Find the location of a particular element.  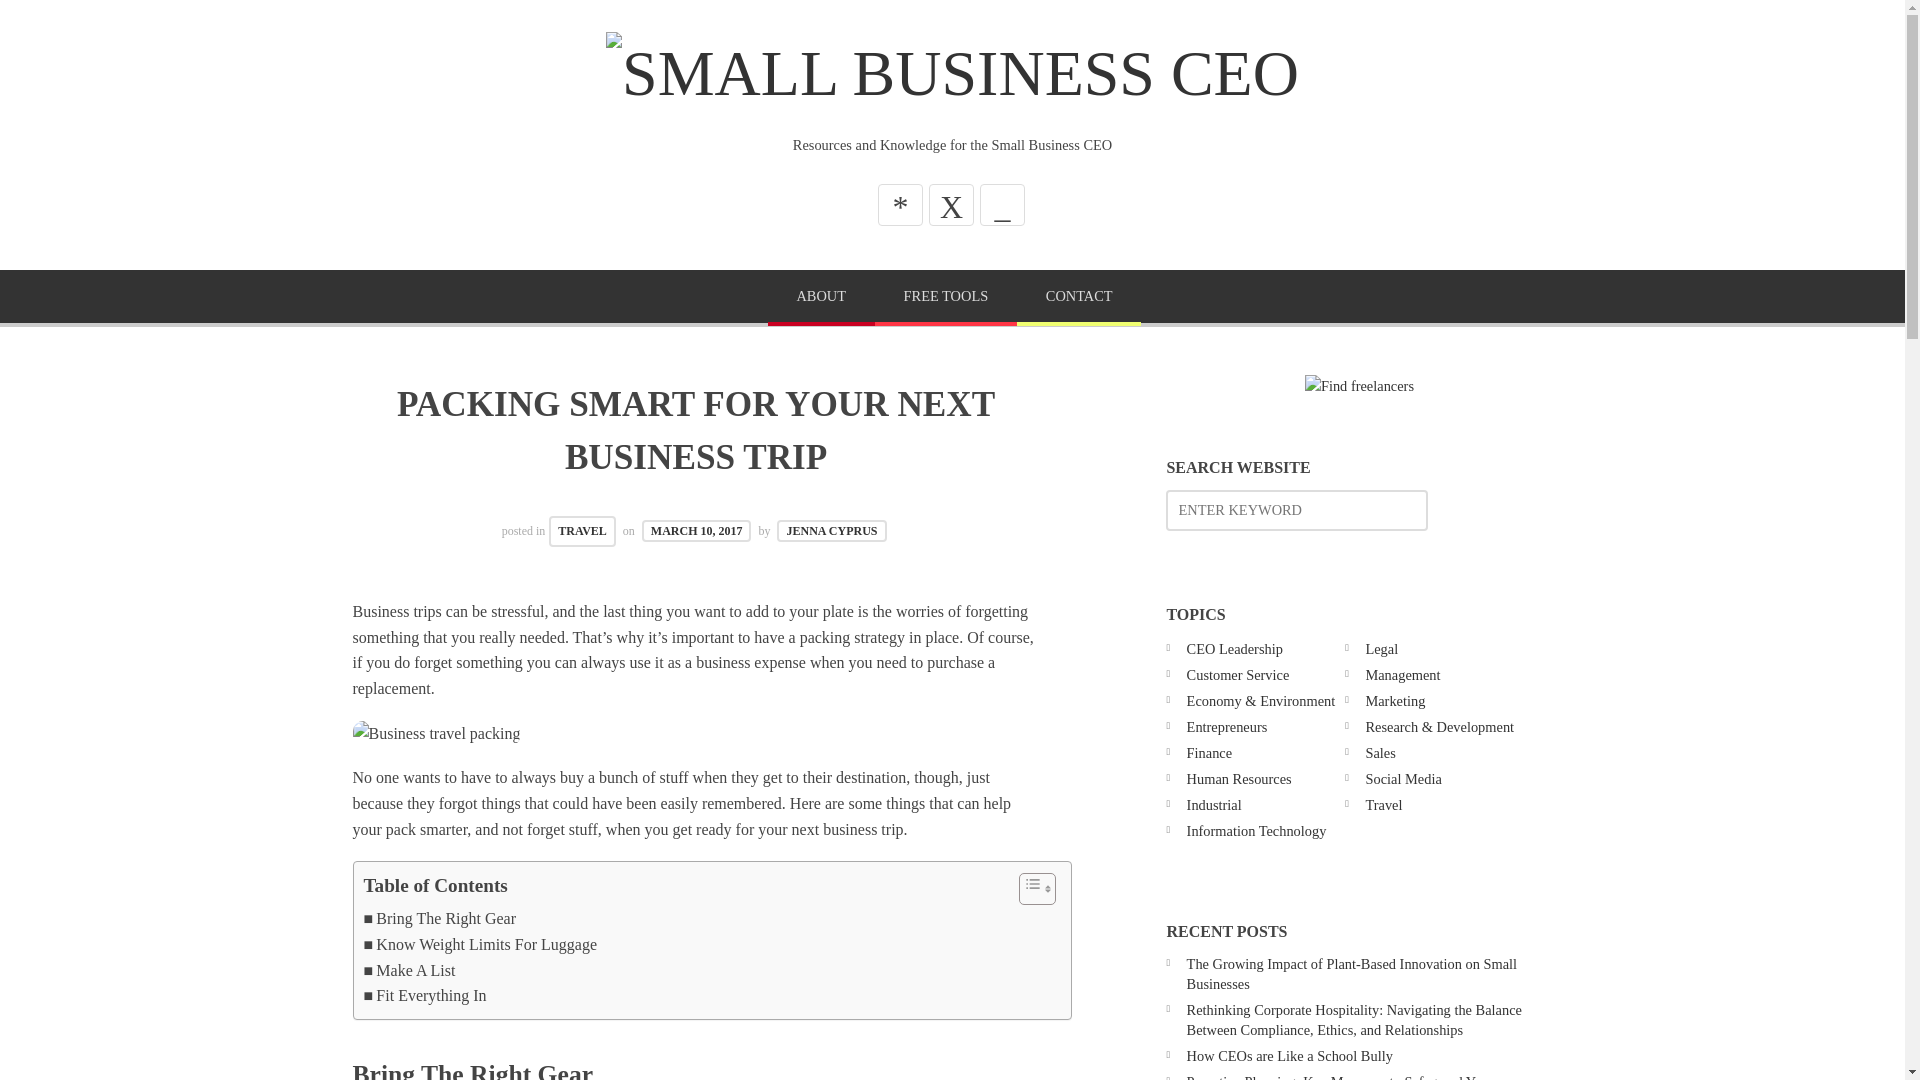

FREE TOOLS is located at coordinates (946, 298).